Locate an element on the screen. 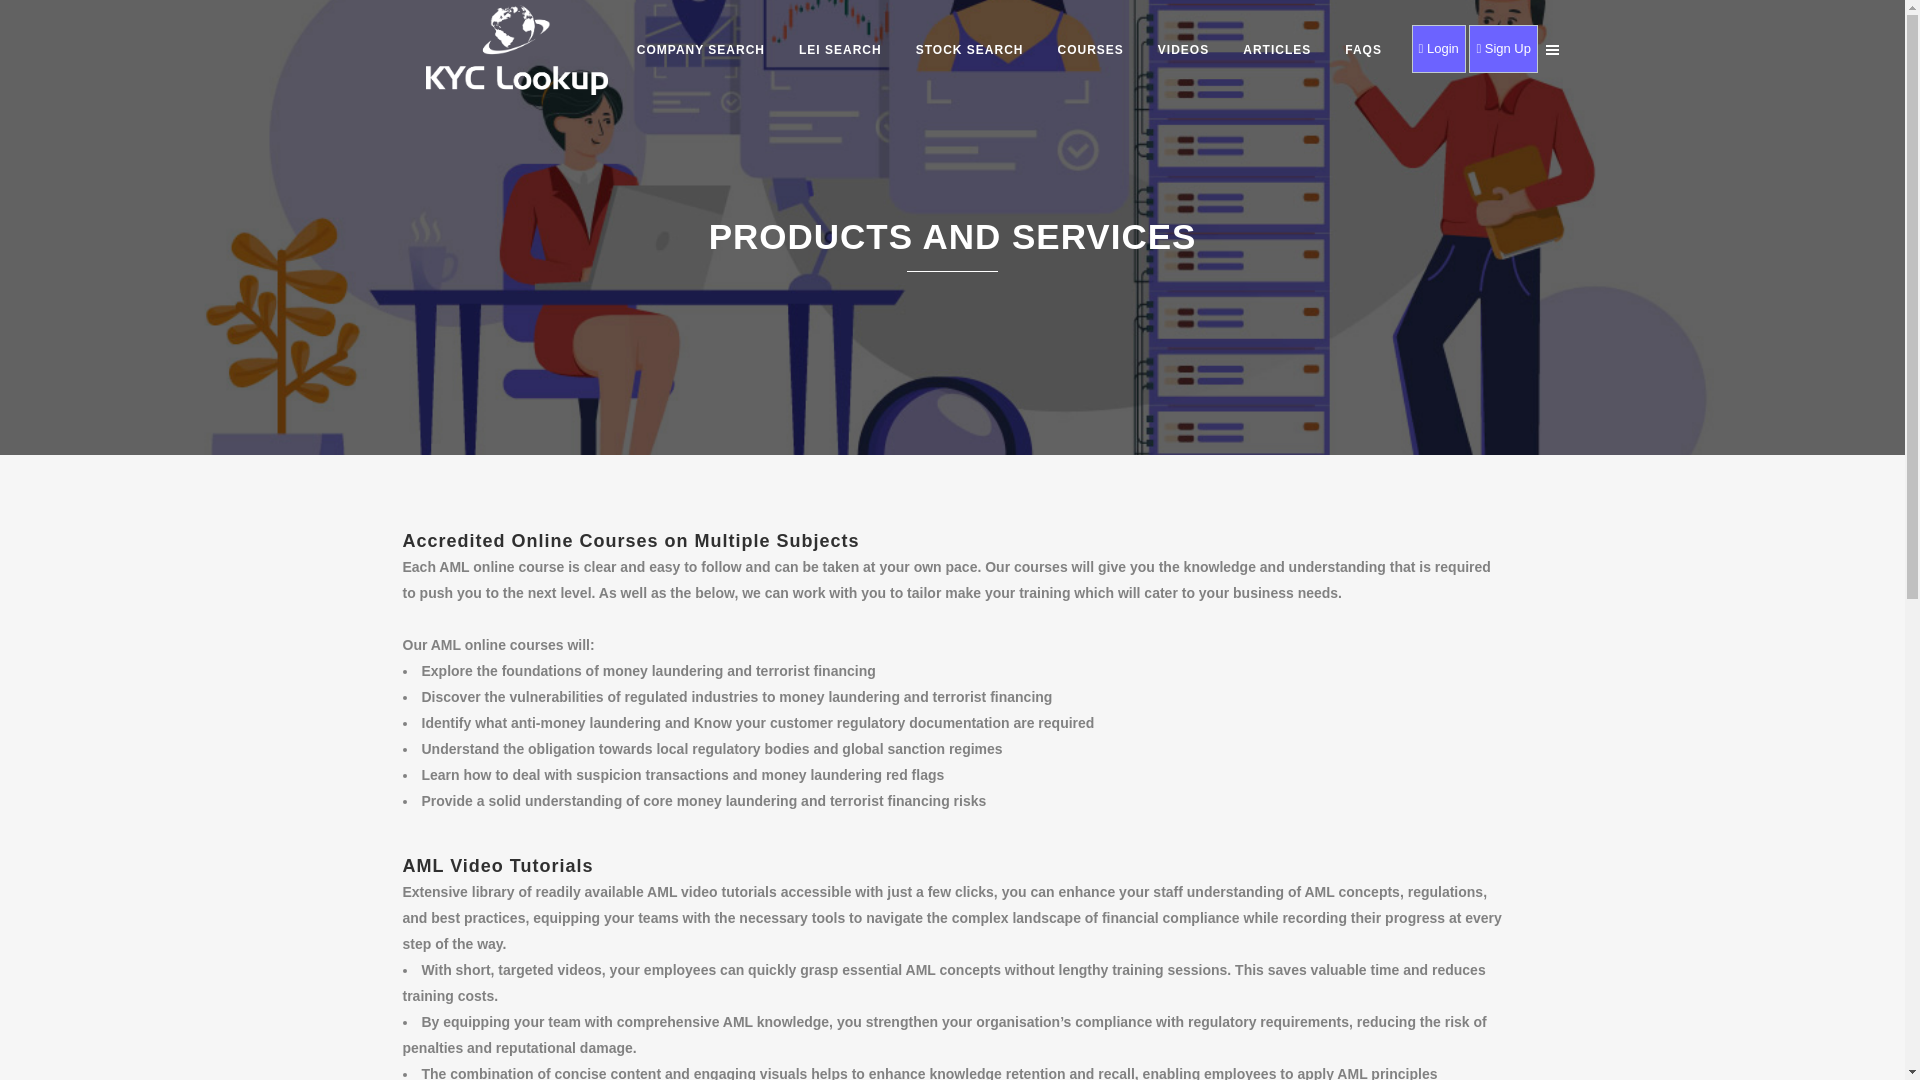 The height and width of the screenshot is (1080, 1920). STOCK SEARCH is located at coordinates (969, 50).